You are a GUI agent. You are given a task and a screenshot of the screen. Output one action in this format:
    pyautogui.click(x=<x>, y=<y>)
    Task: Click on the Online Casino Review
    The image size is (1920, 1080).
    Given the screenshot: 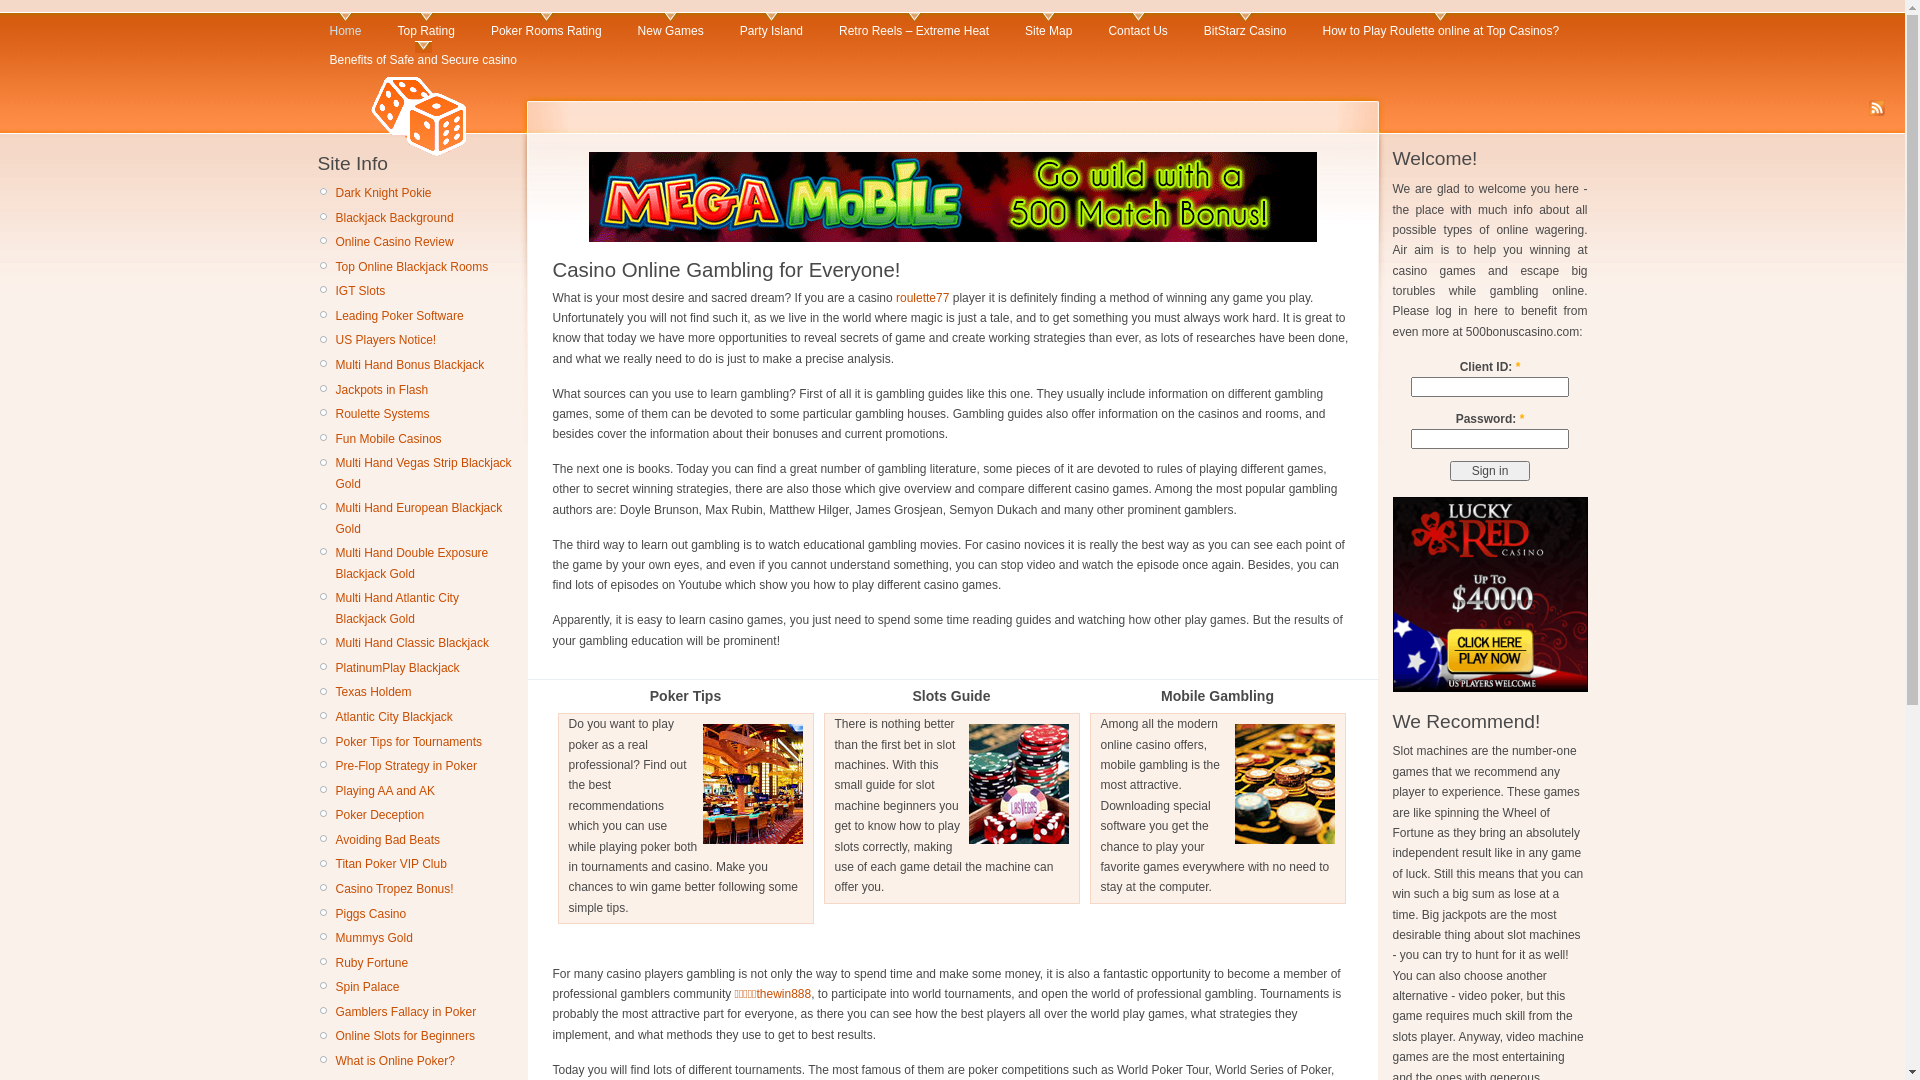 What is the action you would take?
    pyautogui.click(x=395, y=242)
    